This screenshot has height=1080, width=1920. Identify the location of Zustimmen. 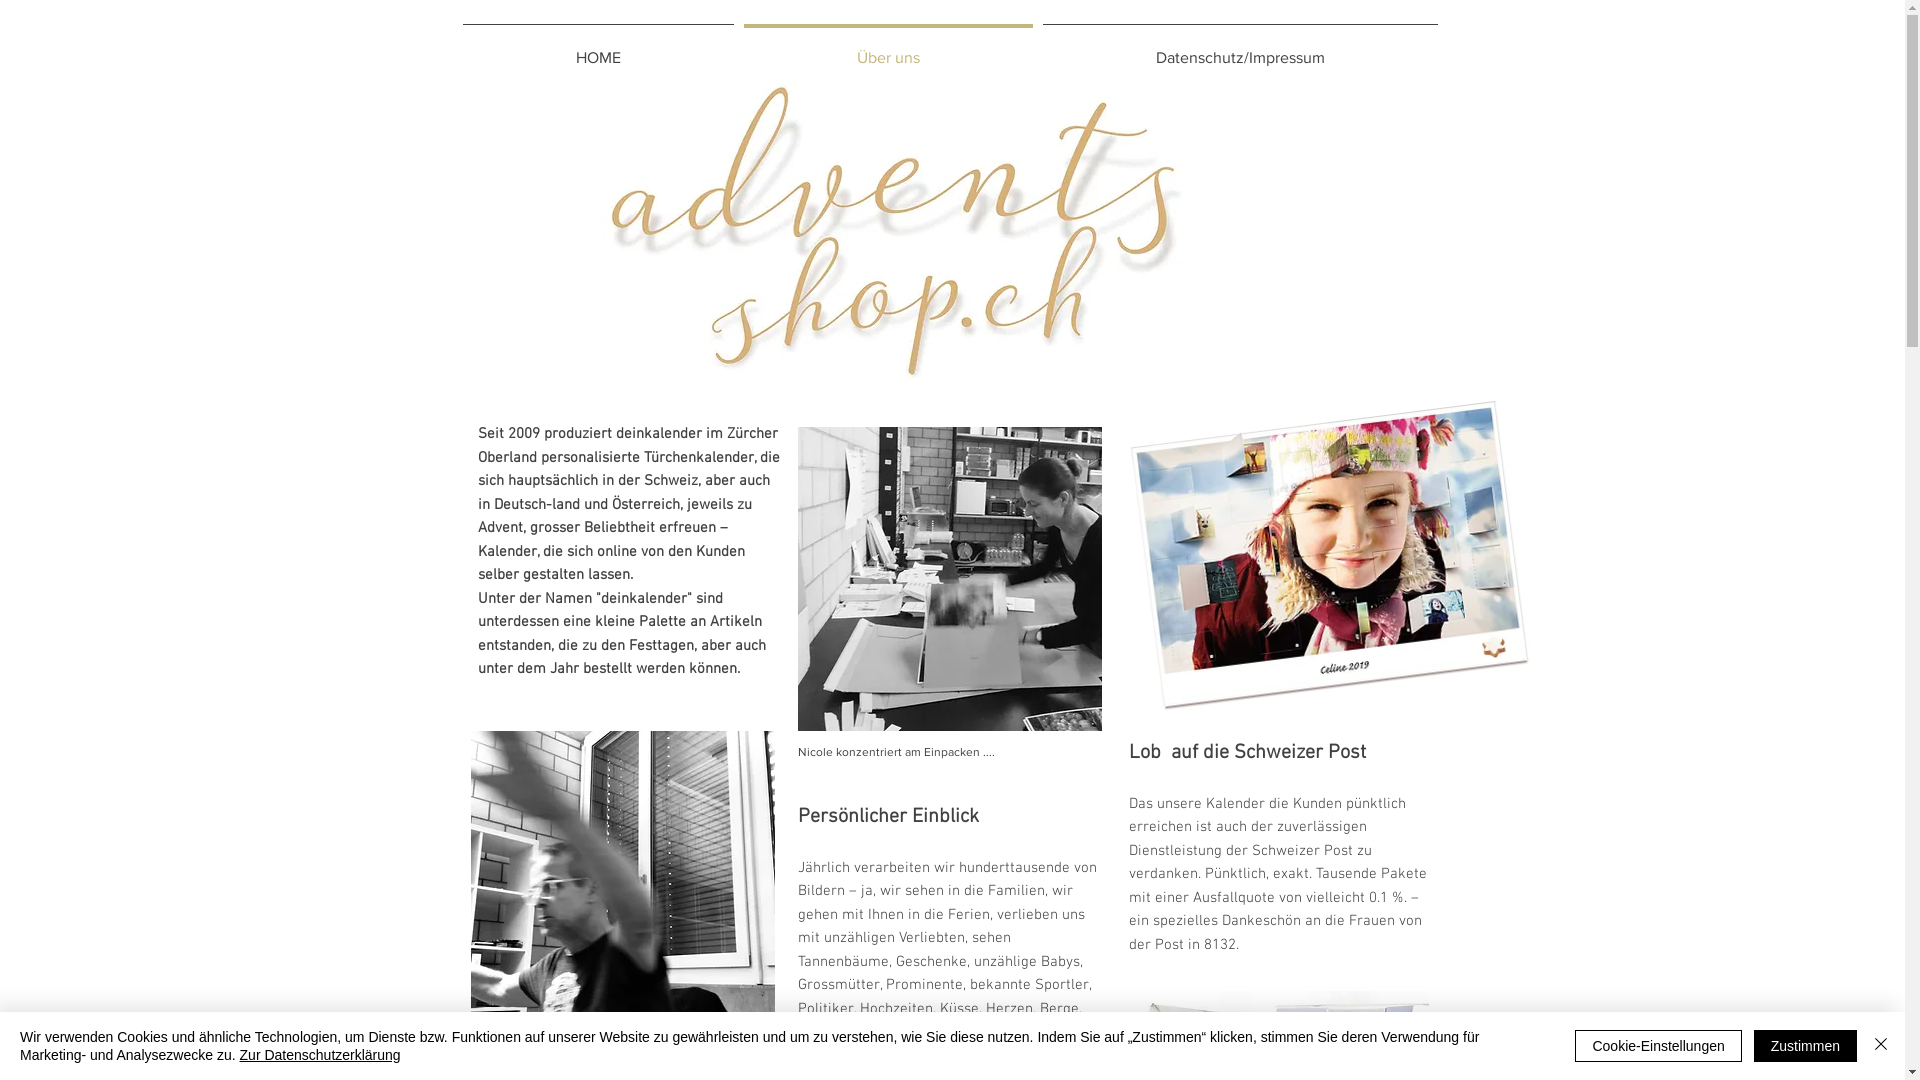
(1806, 1046).